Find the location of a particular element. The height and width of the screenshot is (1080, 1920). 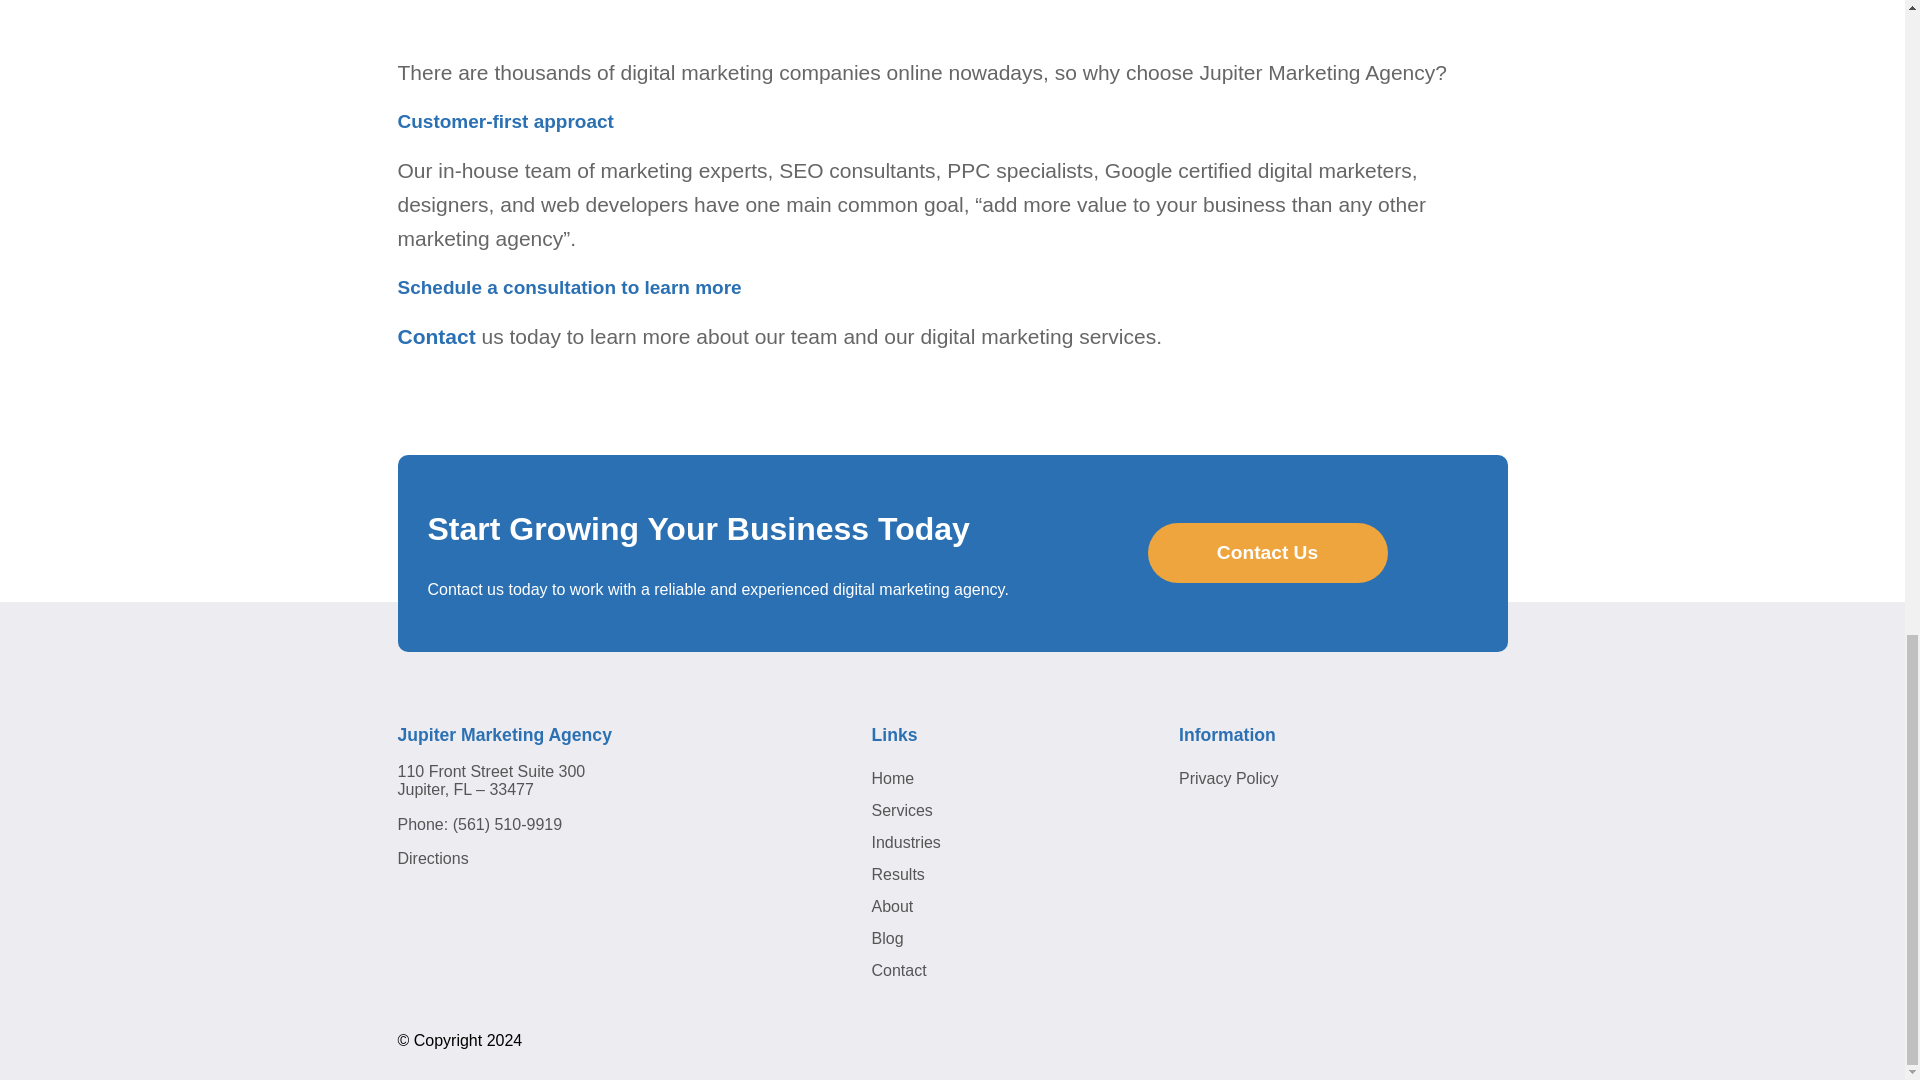

Contact is located at coordinates (436, 336).